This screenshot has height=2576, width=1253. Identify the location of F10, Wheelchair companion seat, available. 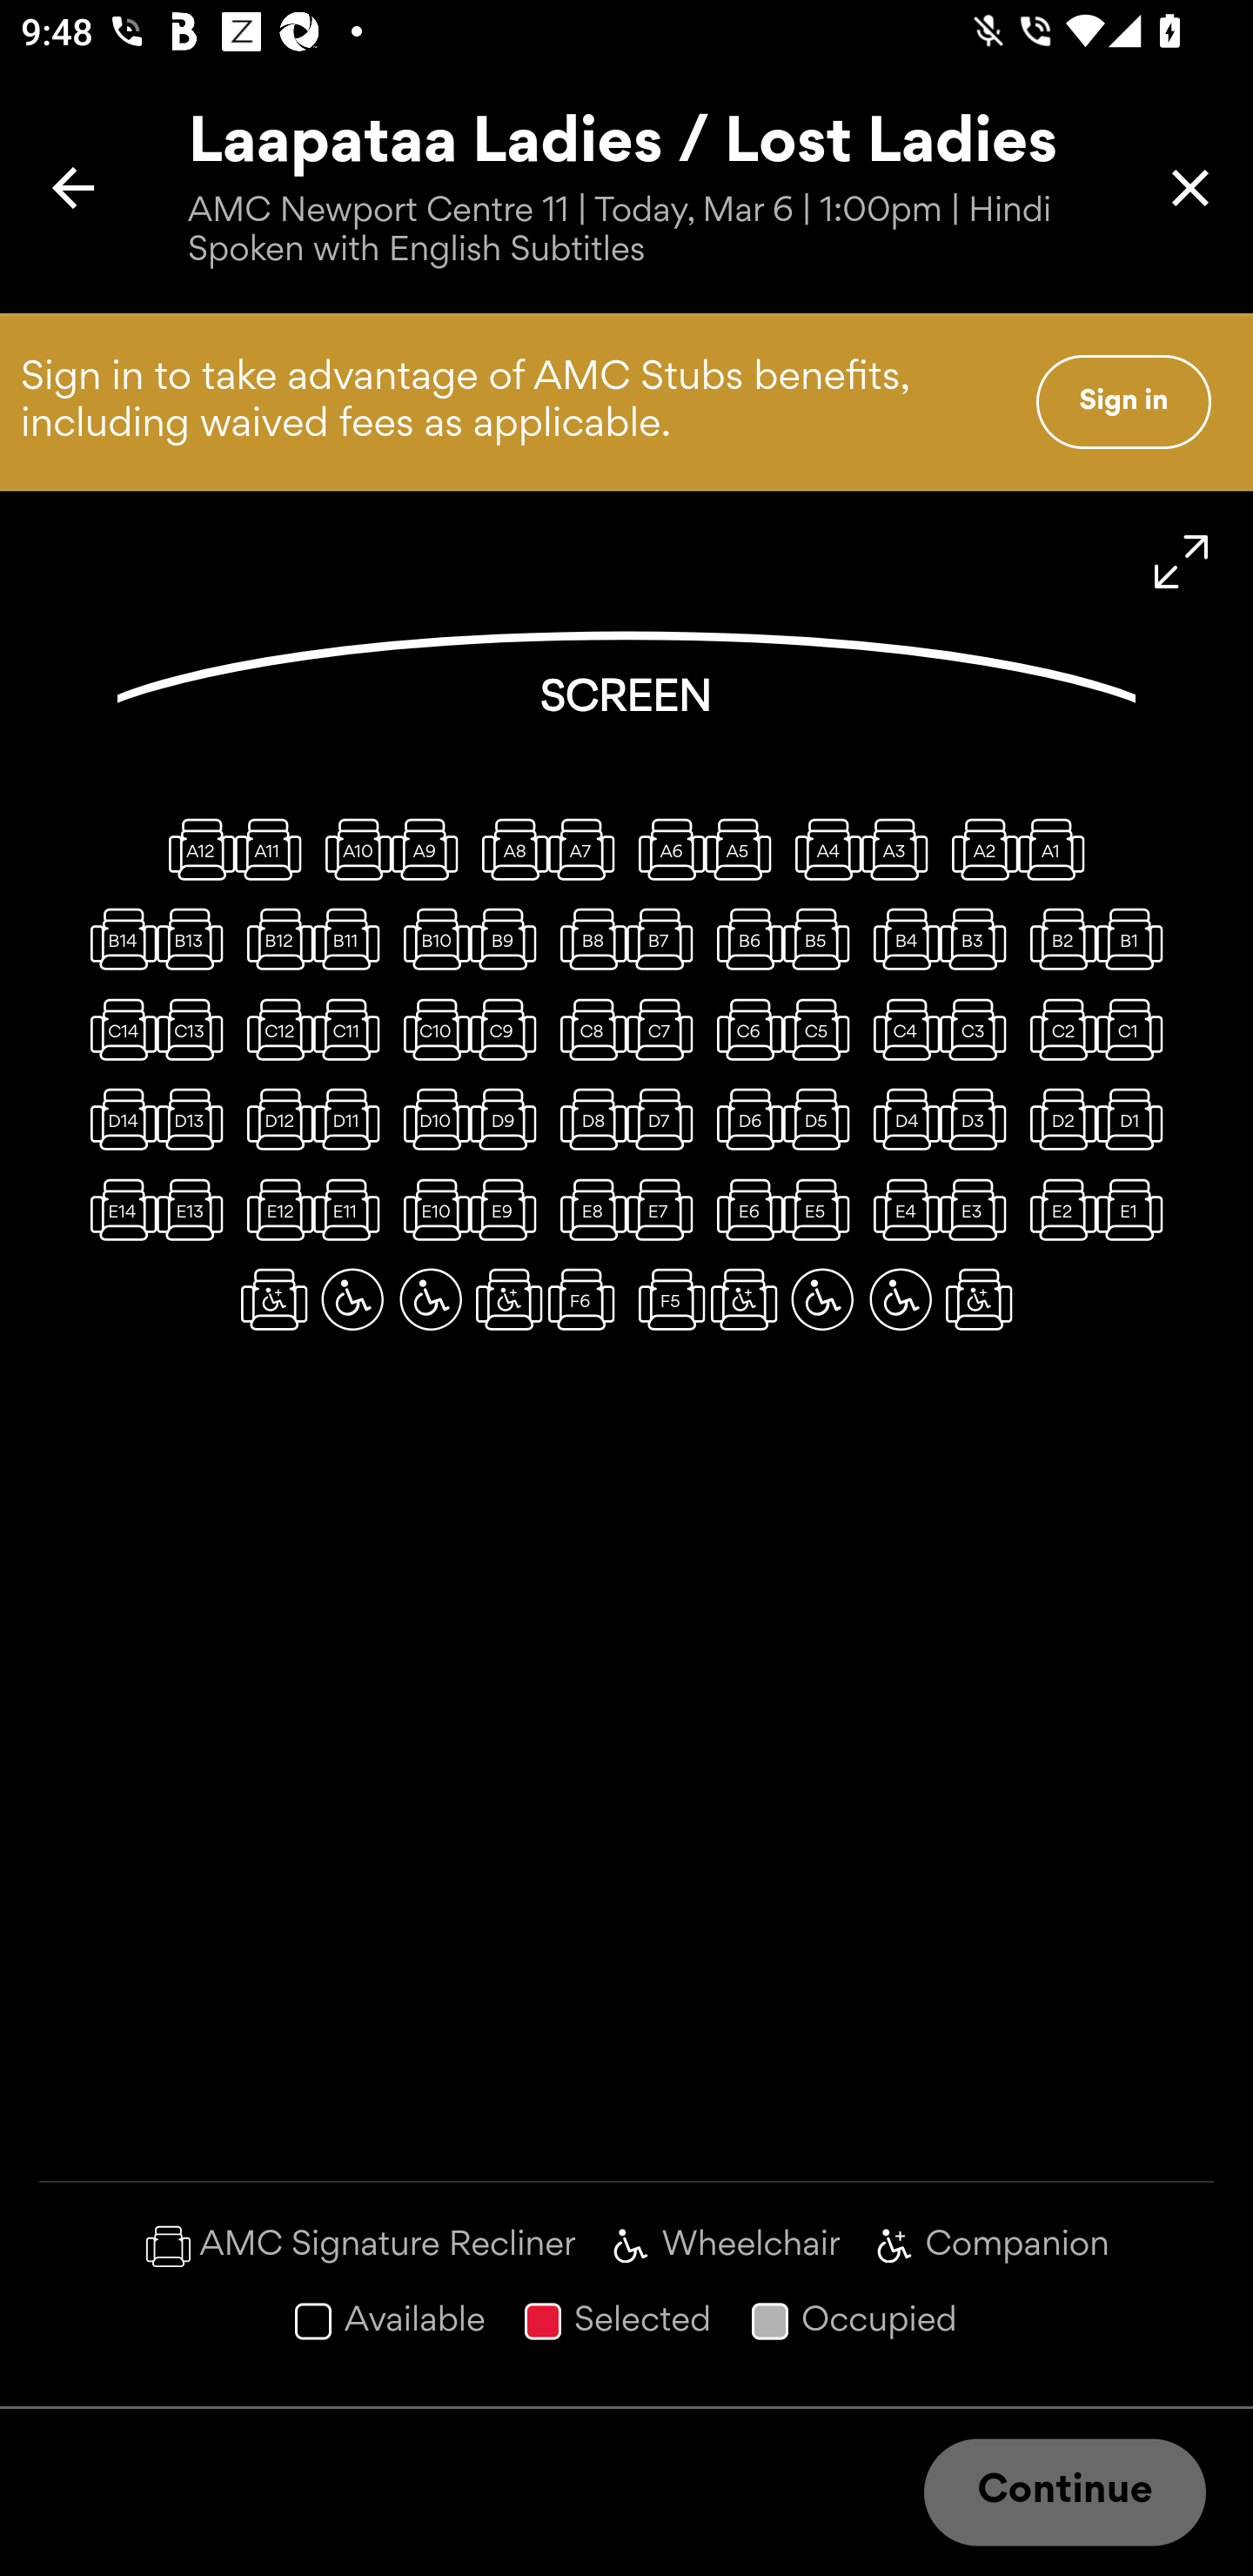
(274, 1299).